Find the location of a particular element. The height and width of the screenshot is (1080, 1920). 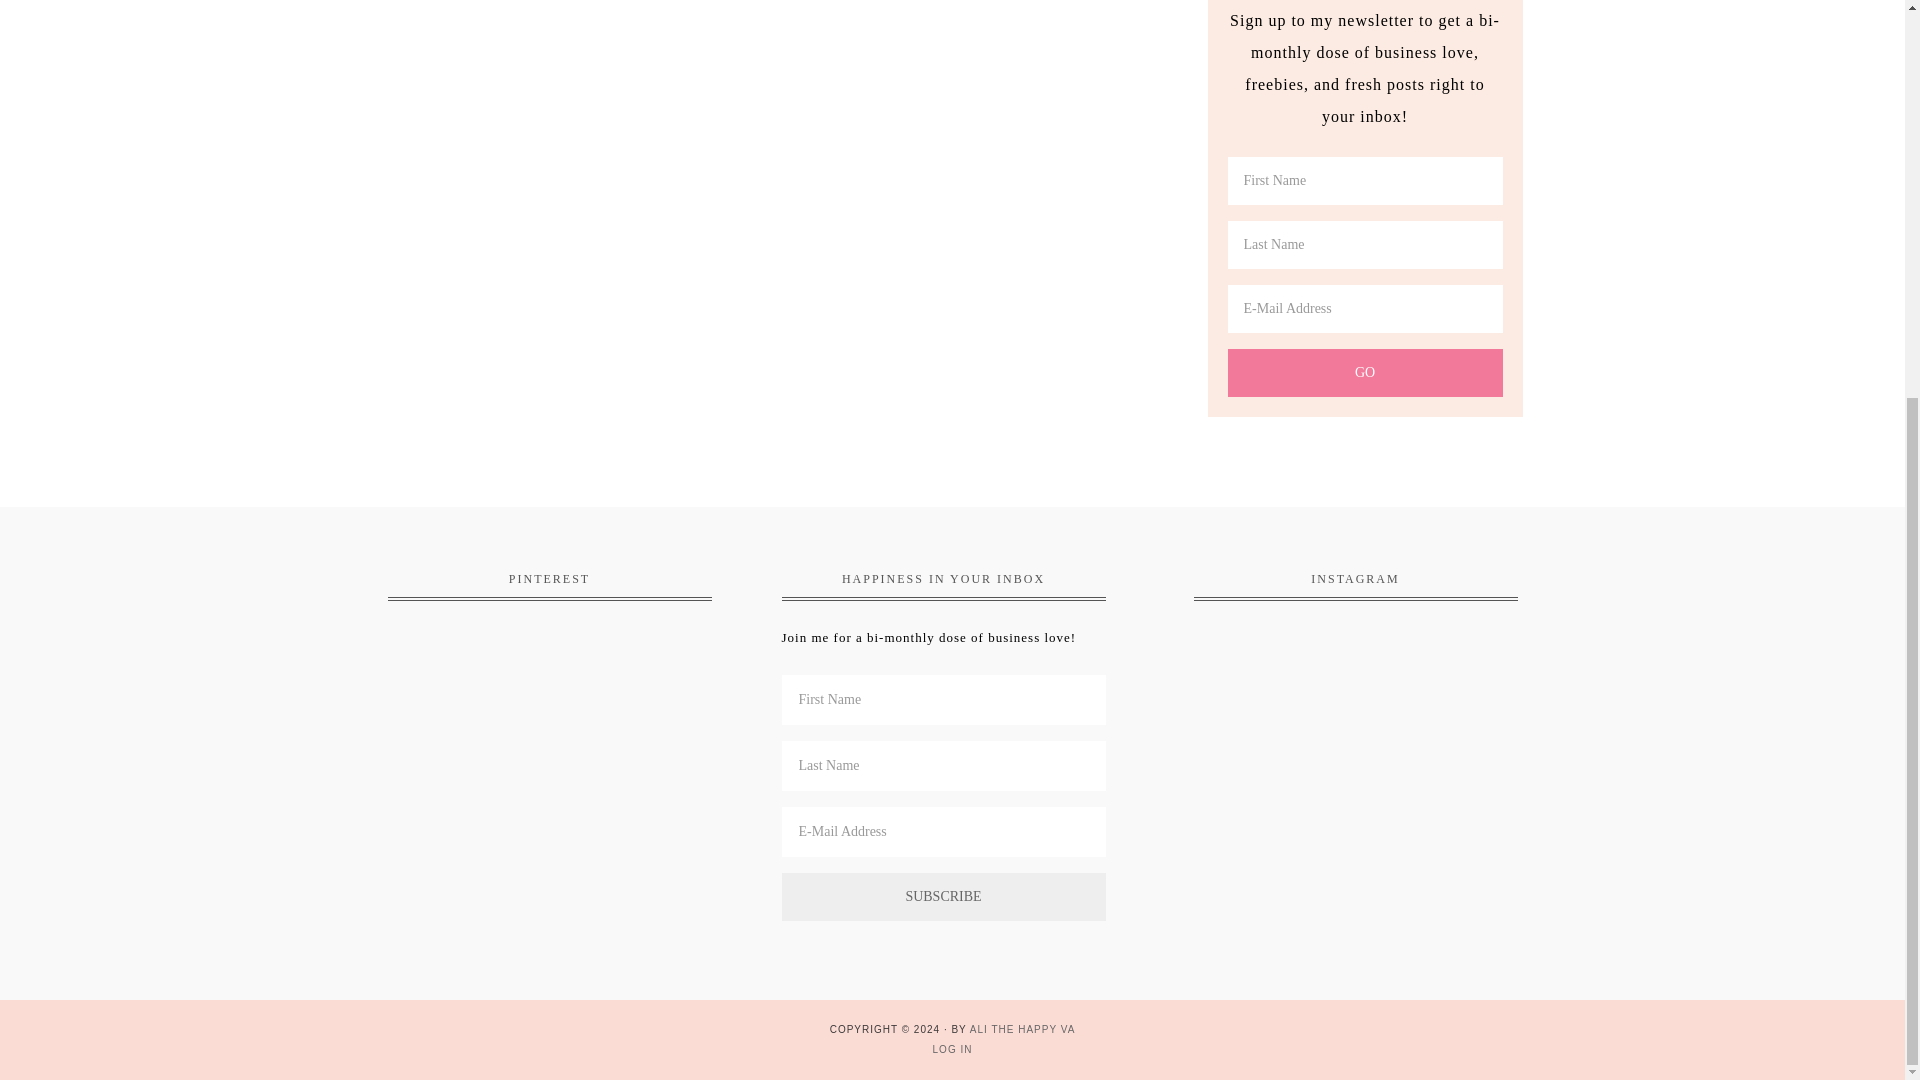

ALI THE HAPPY VA is located at coordinates (1022, 1028).